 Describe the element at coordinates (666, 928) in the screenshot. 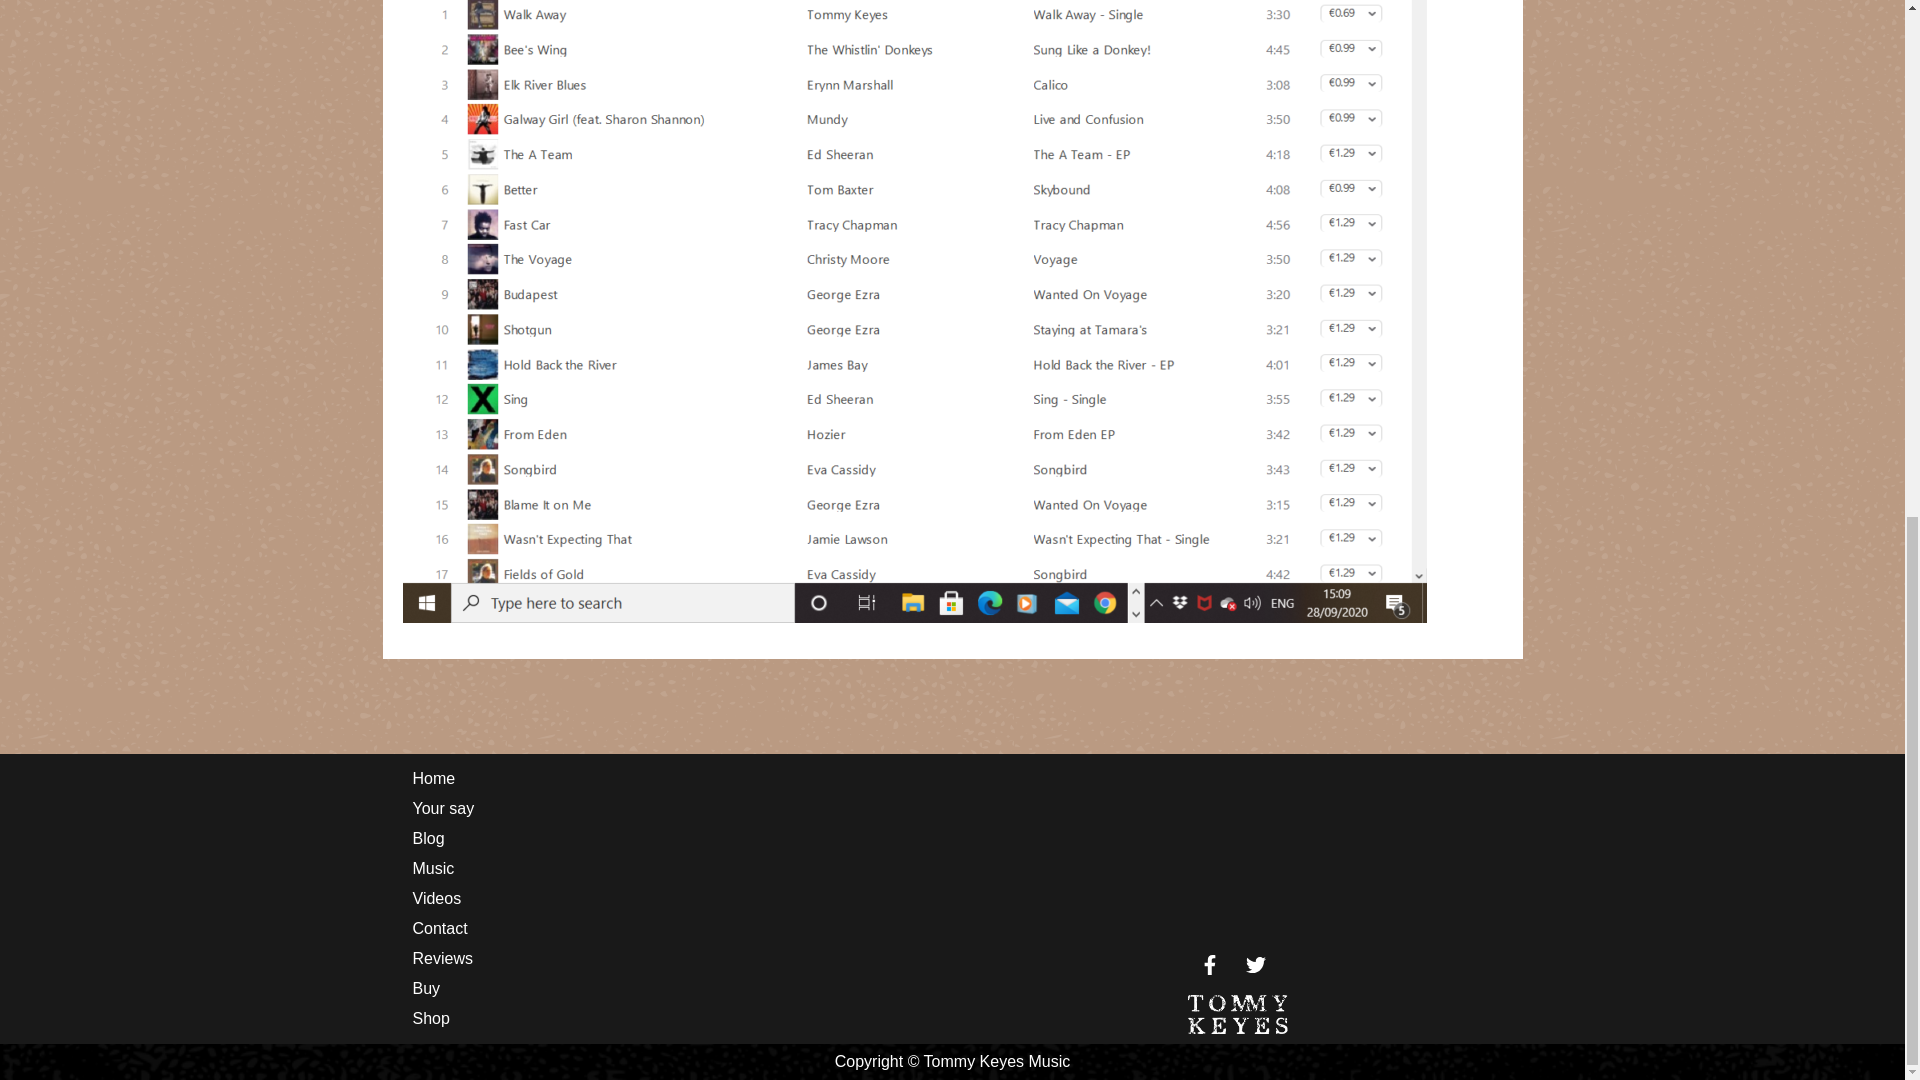

I see `Contact` at that location.